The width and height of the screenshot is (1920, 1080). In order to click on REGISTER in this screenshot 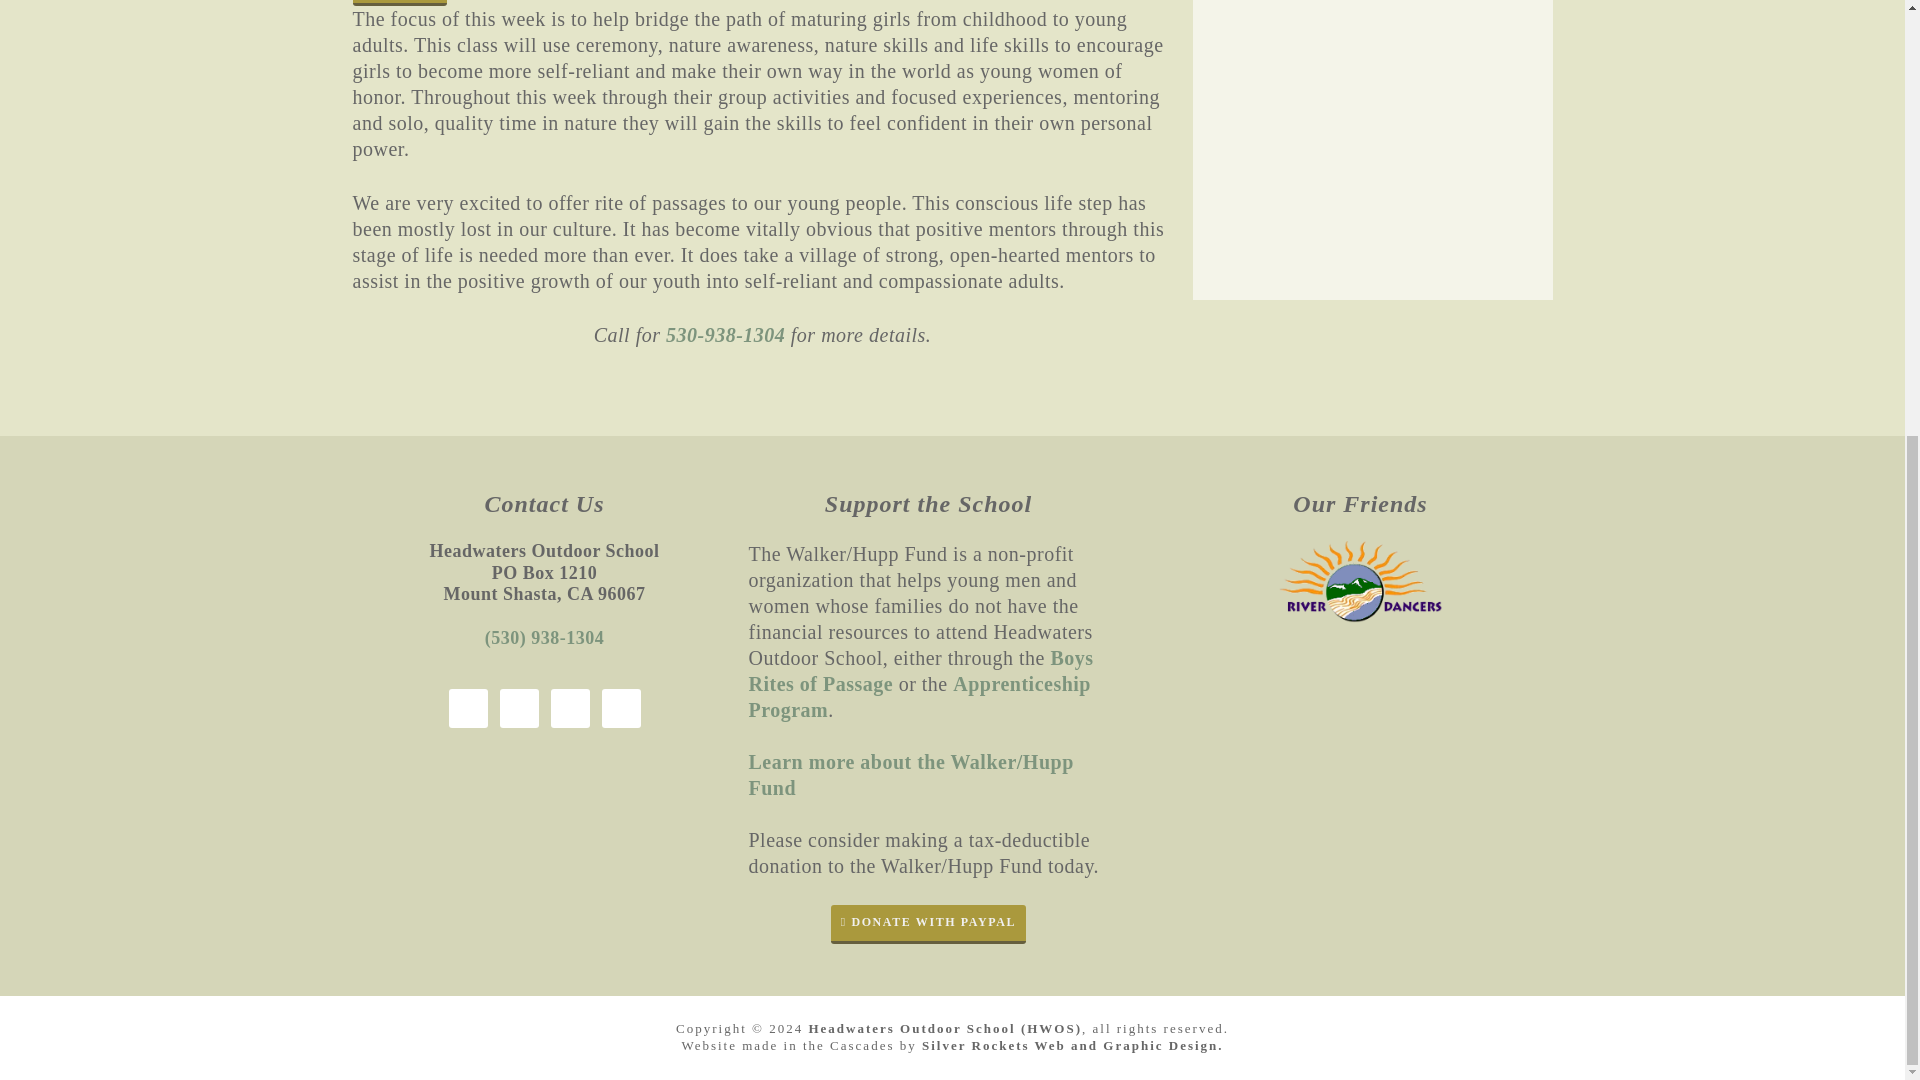, I will do `click(399, 3)`.